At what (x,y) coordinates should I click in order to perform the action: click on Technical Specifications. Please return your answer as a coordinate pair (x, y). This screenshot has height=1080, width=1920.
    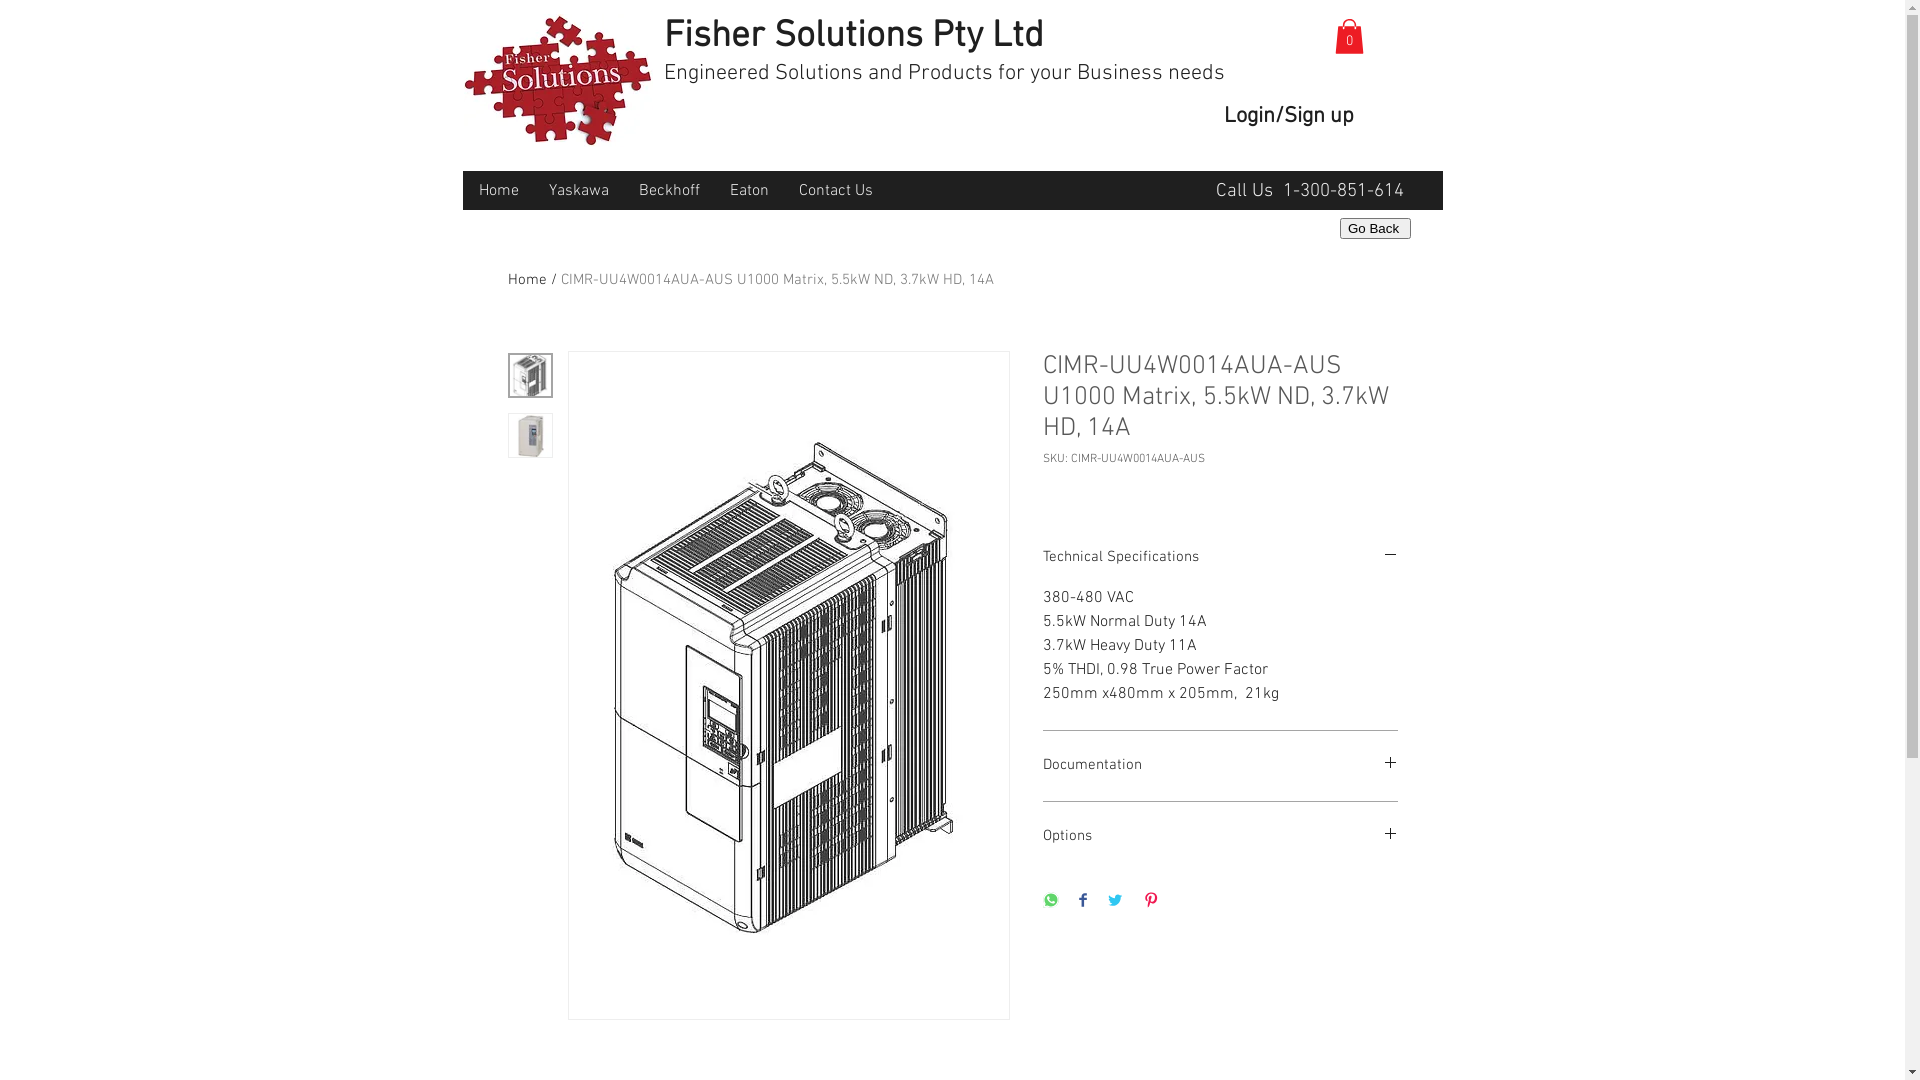
    Looking at the image, I should click on (1220, 558).